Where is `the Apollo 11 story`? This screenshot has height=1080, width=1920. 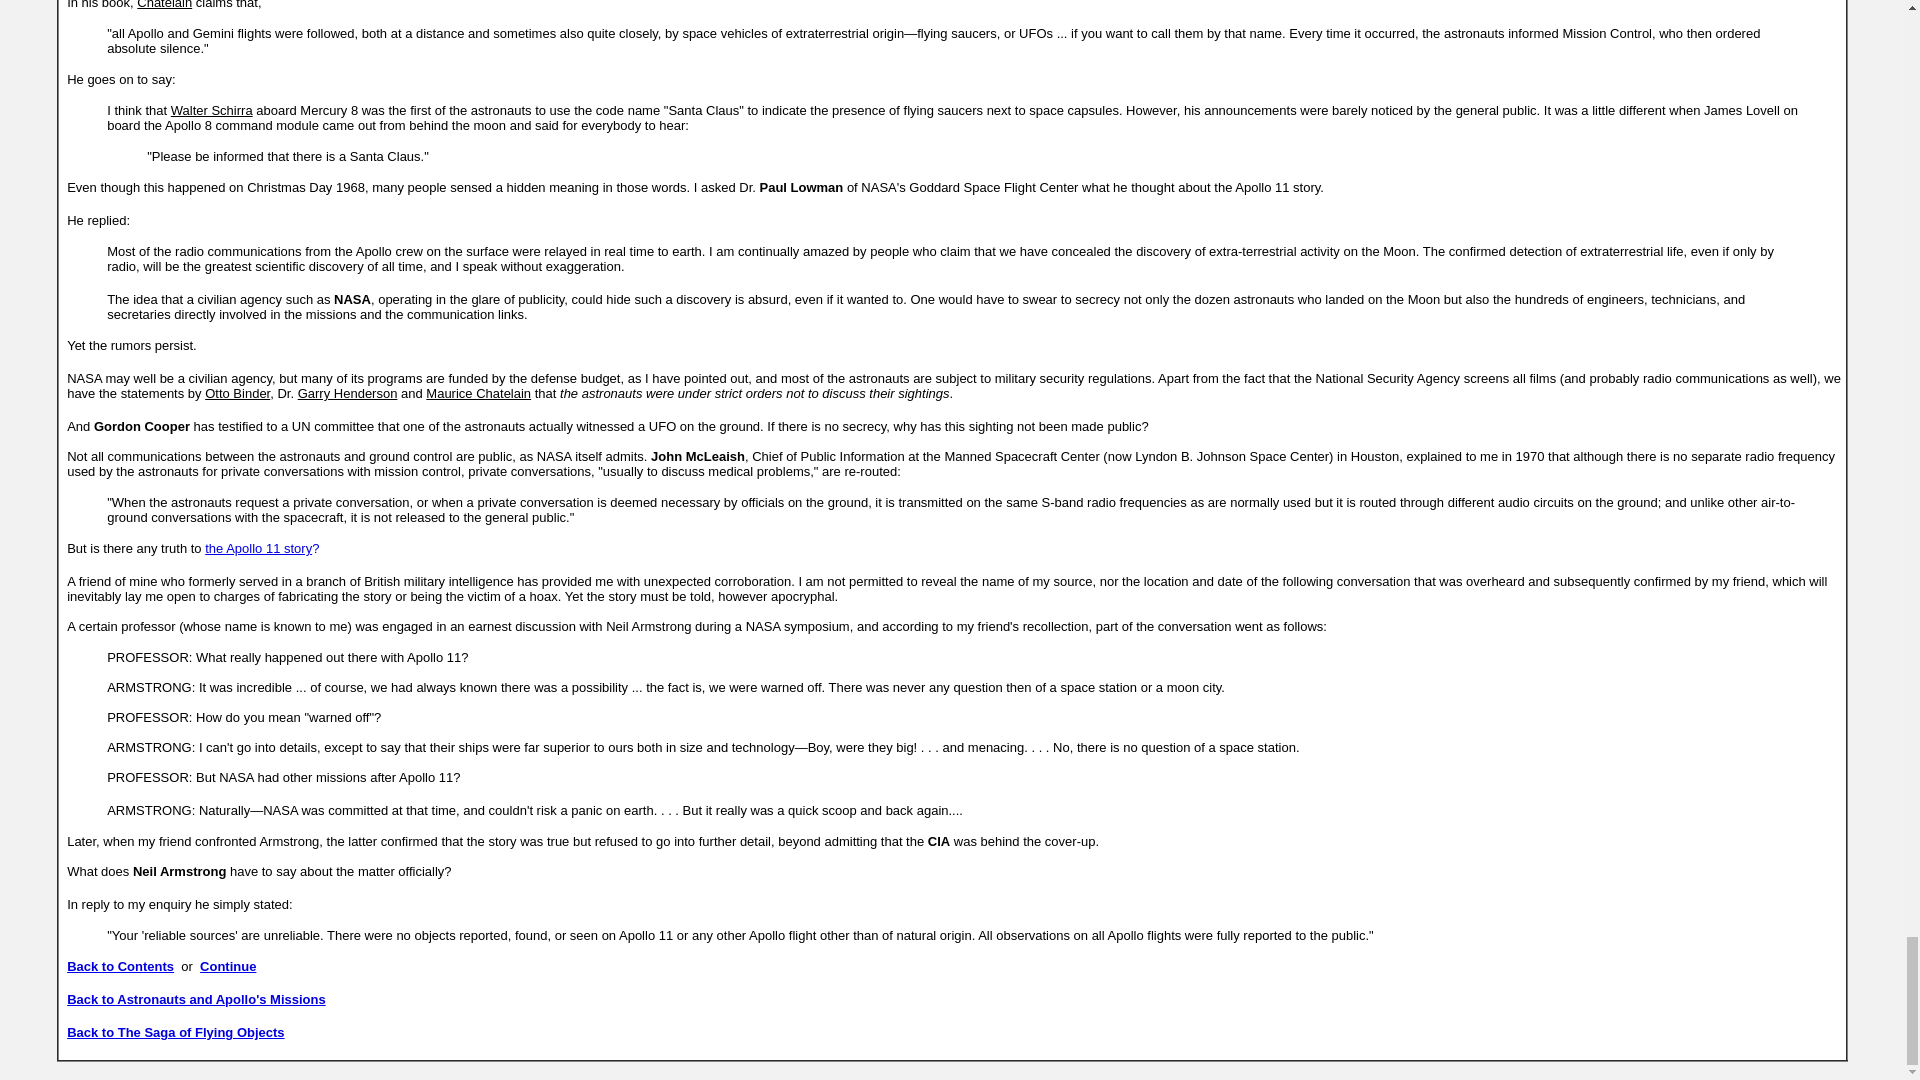
the Apollo 11 story is located at coordinates (258, 548).